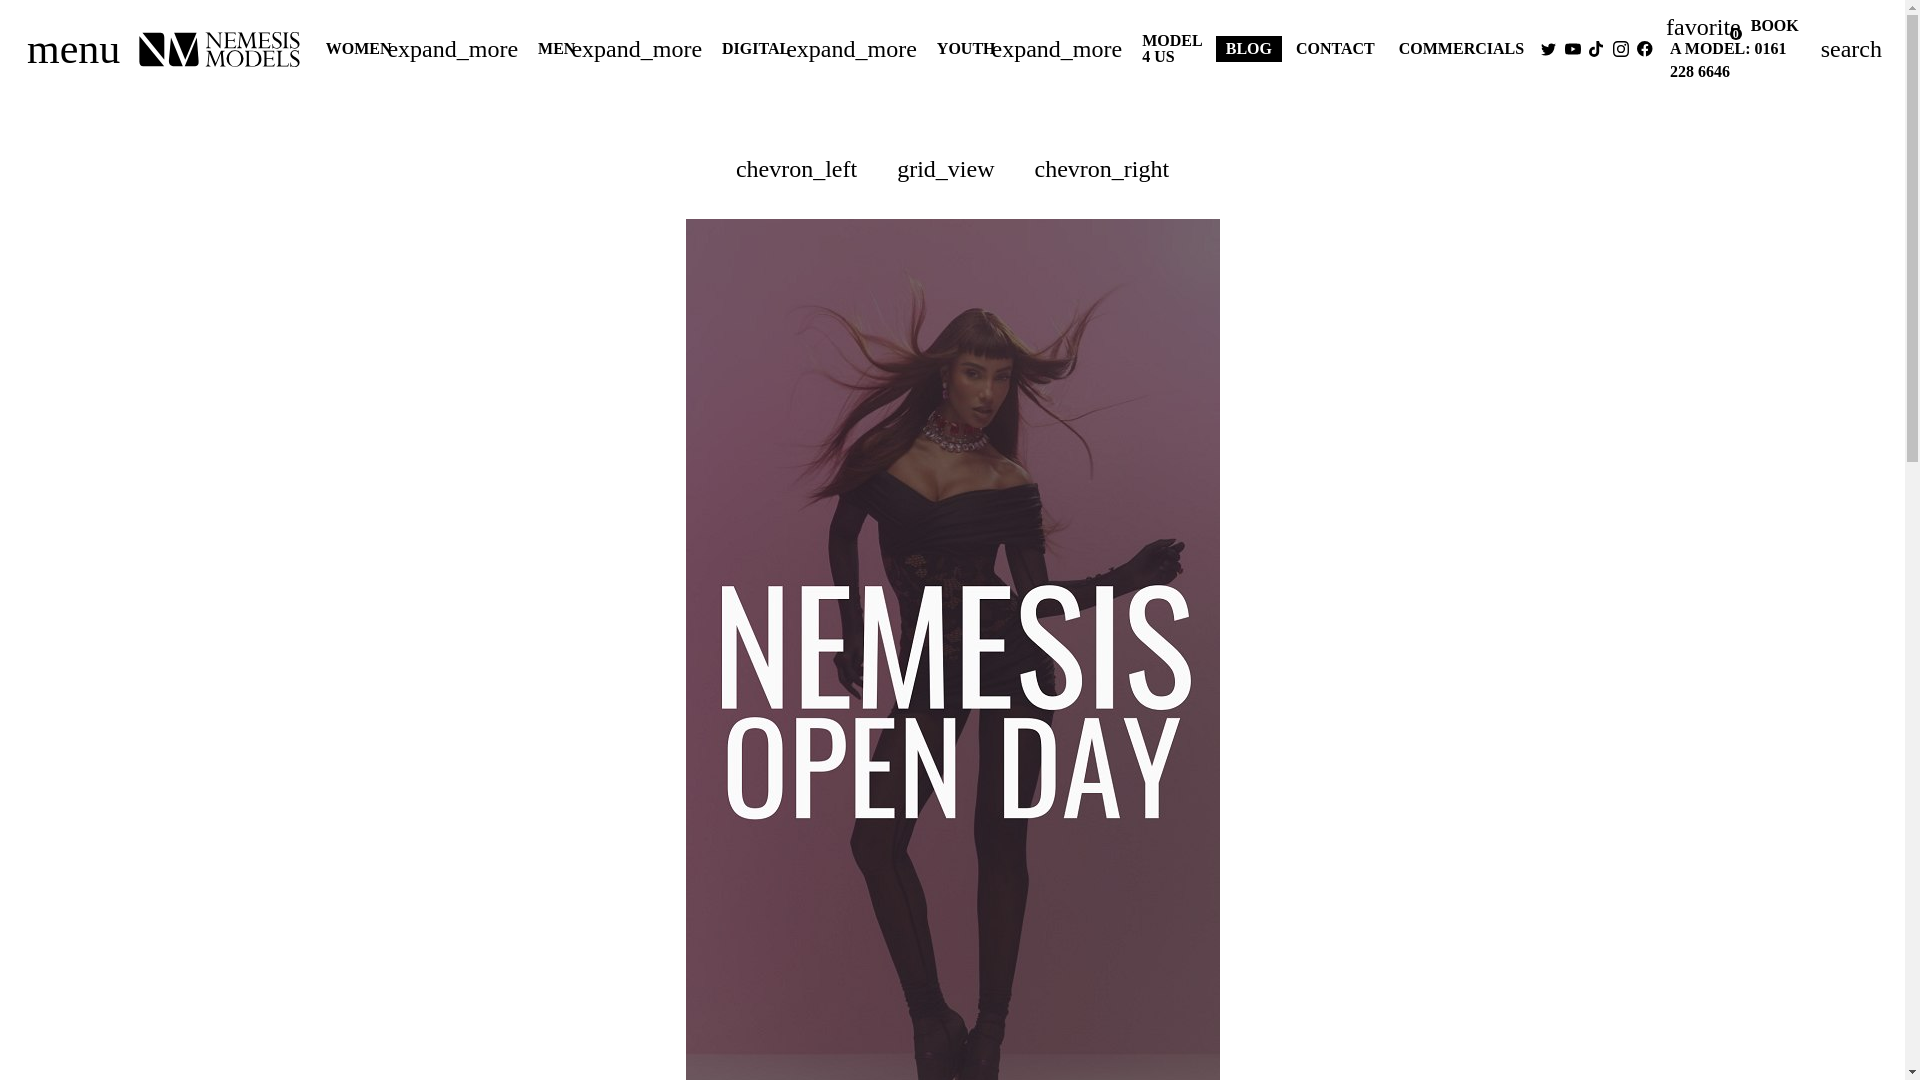 This screenshot has height=1080, width=1920. Describe the element at coordinates (1335, 48) in the screenshot. I see `CONTACT` at that location.